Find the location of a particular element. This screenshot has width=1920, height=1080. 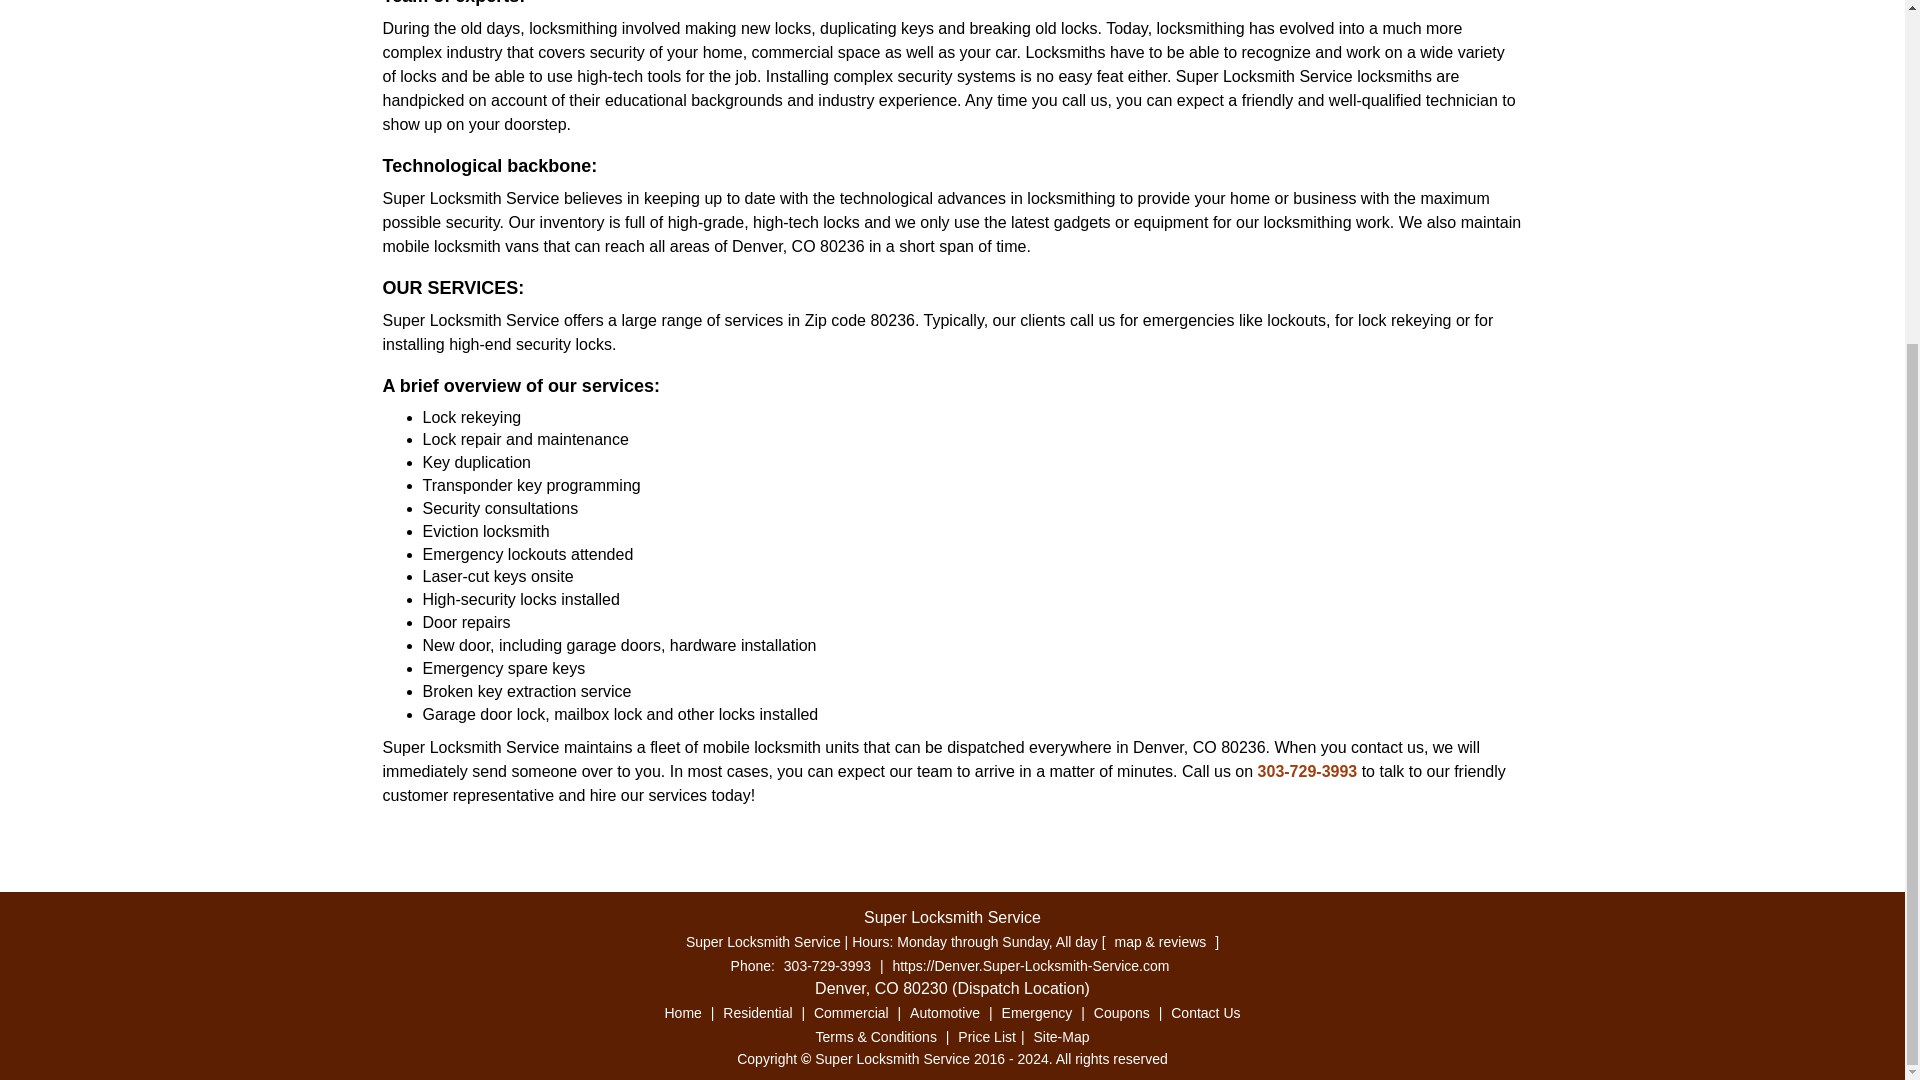

Emergency is located at coordinates (1036, 1012).